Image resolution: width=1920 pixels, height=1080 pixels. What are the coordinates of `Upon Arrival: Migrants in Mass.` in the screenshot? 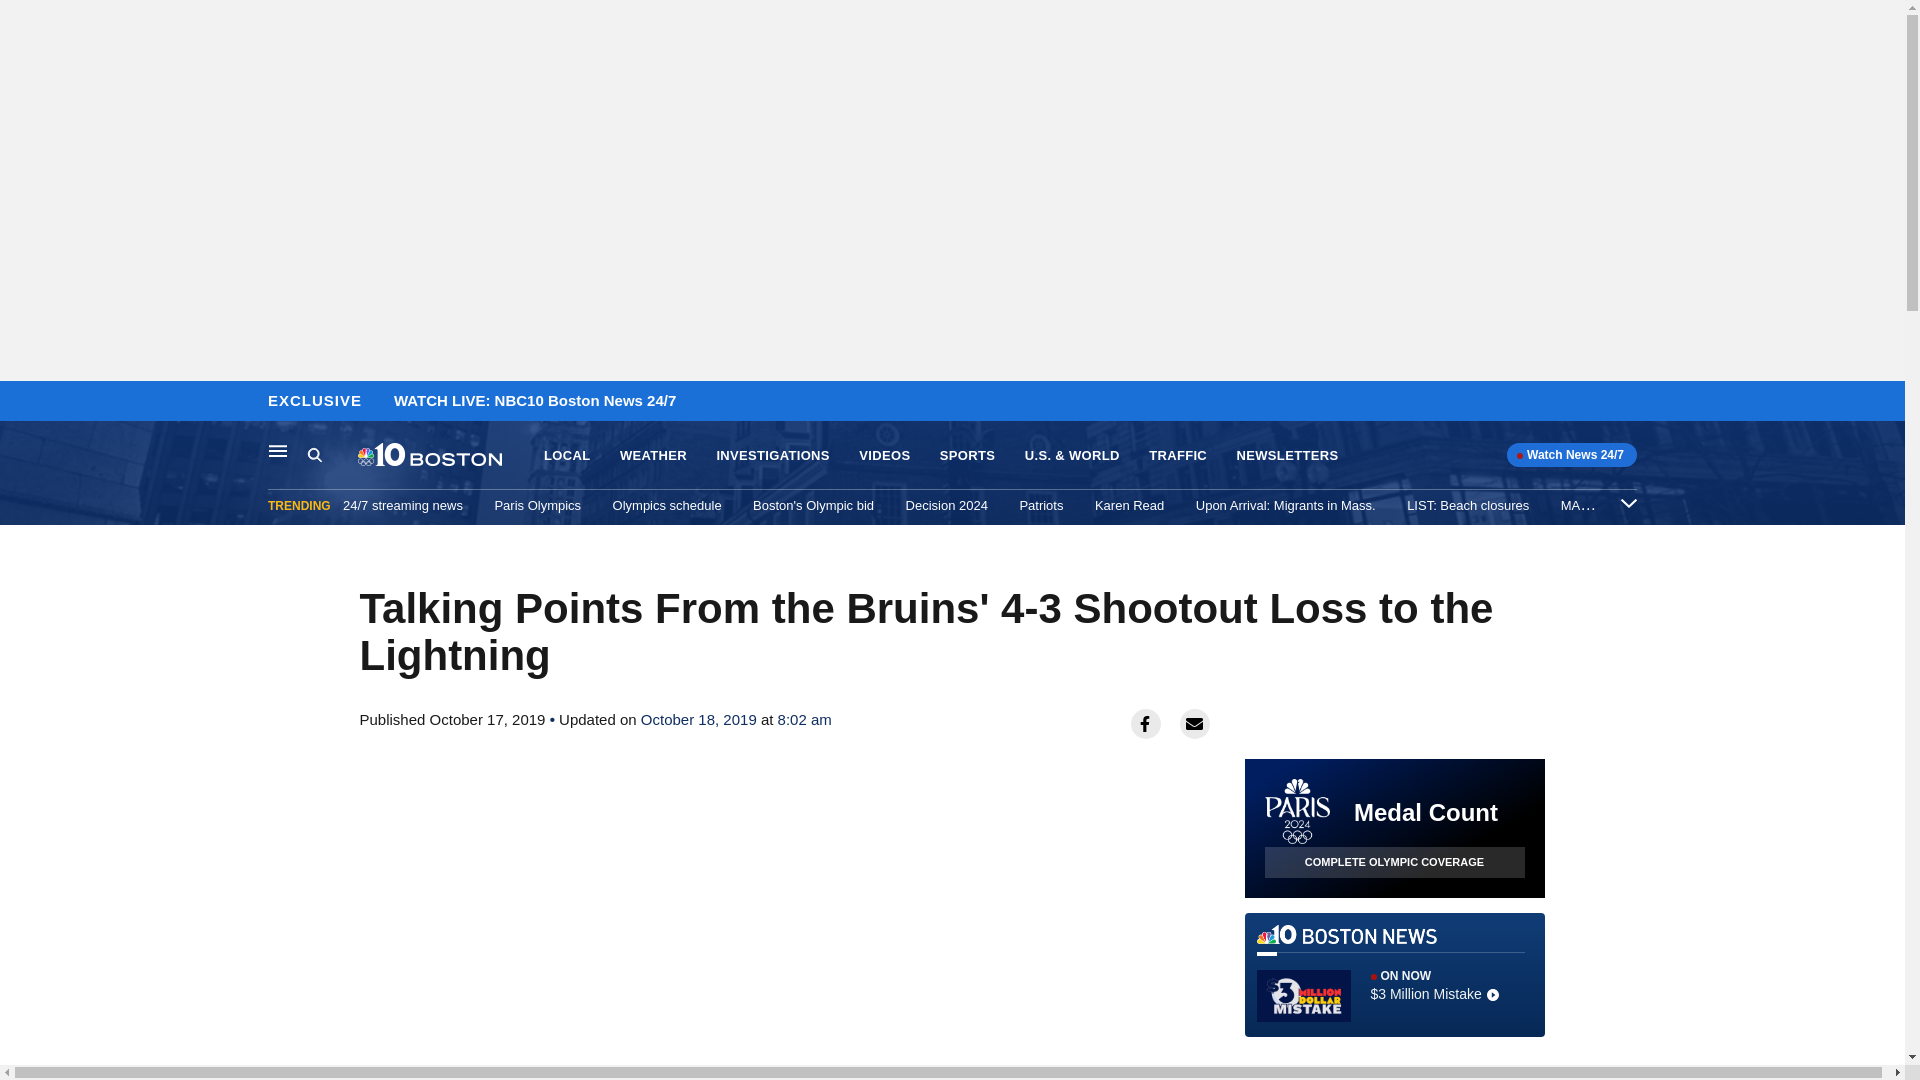 It's located at (1286, 505).